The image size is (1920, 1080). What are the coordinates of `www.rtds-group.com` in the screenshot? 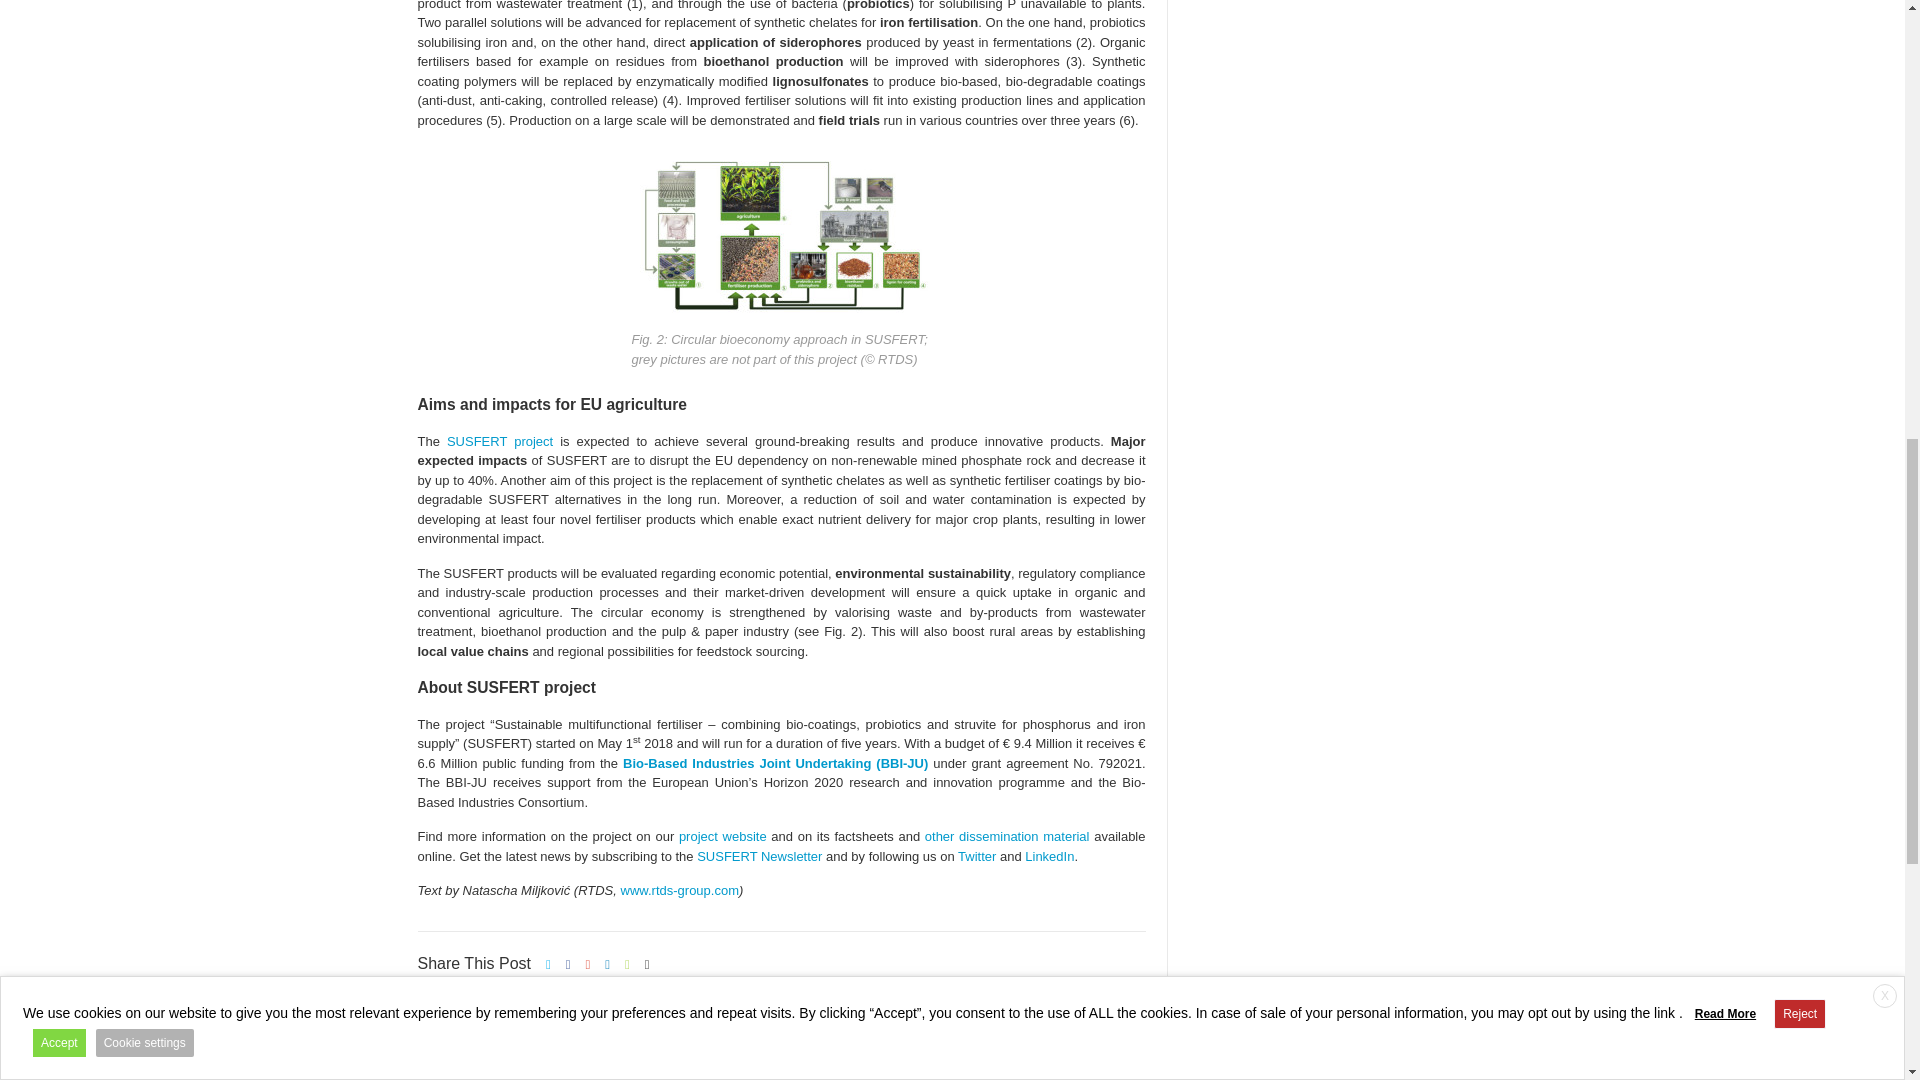 It's located at (680, 890).